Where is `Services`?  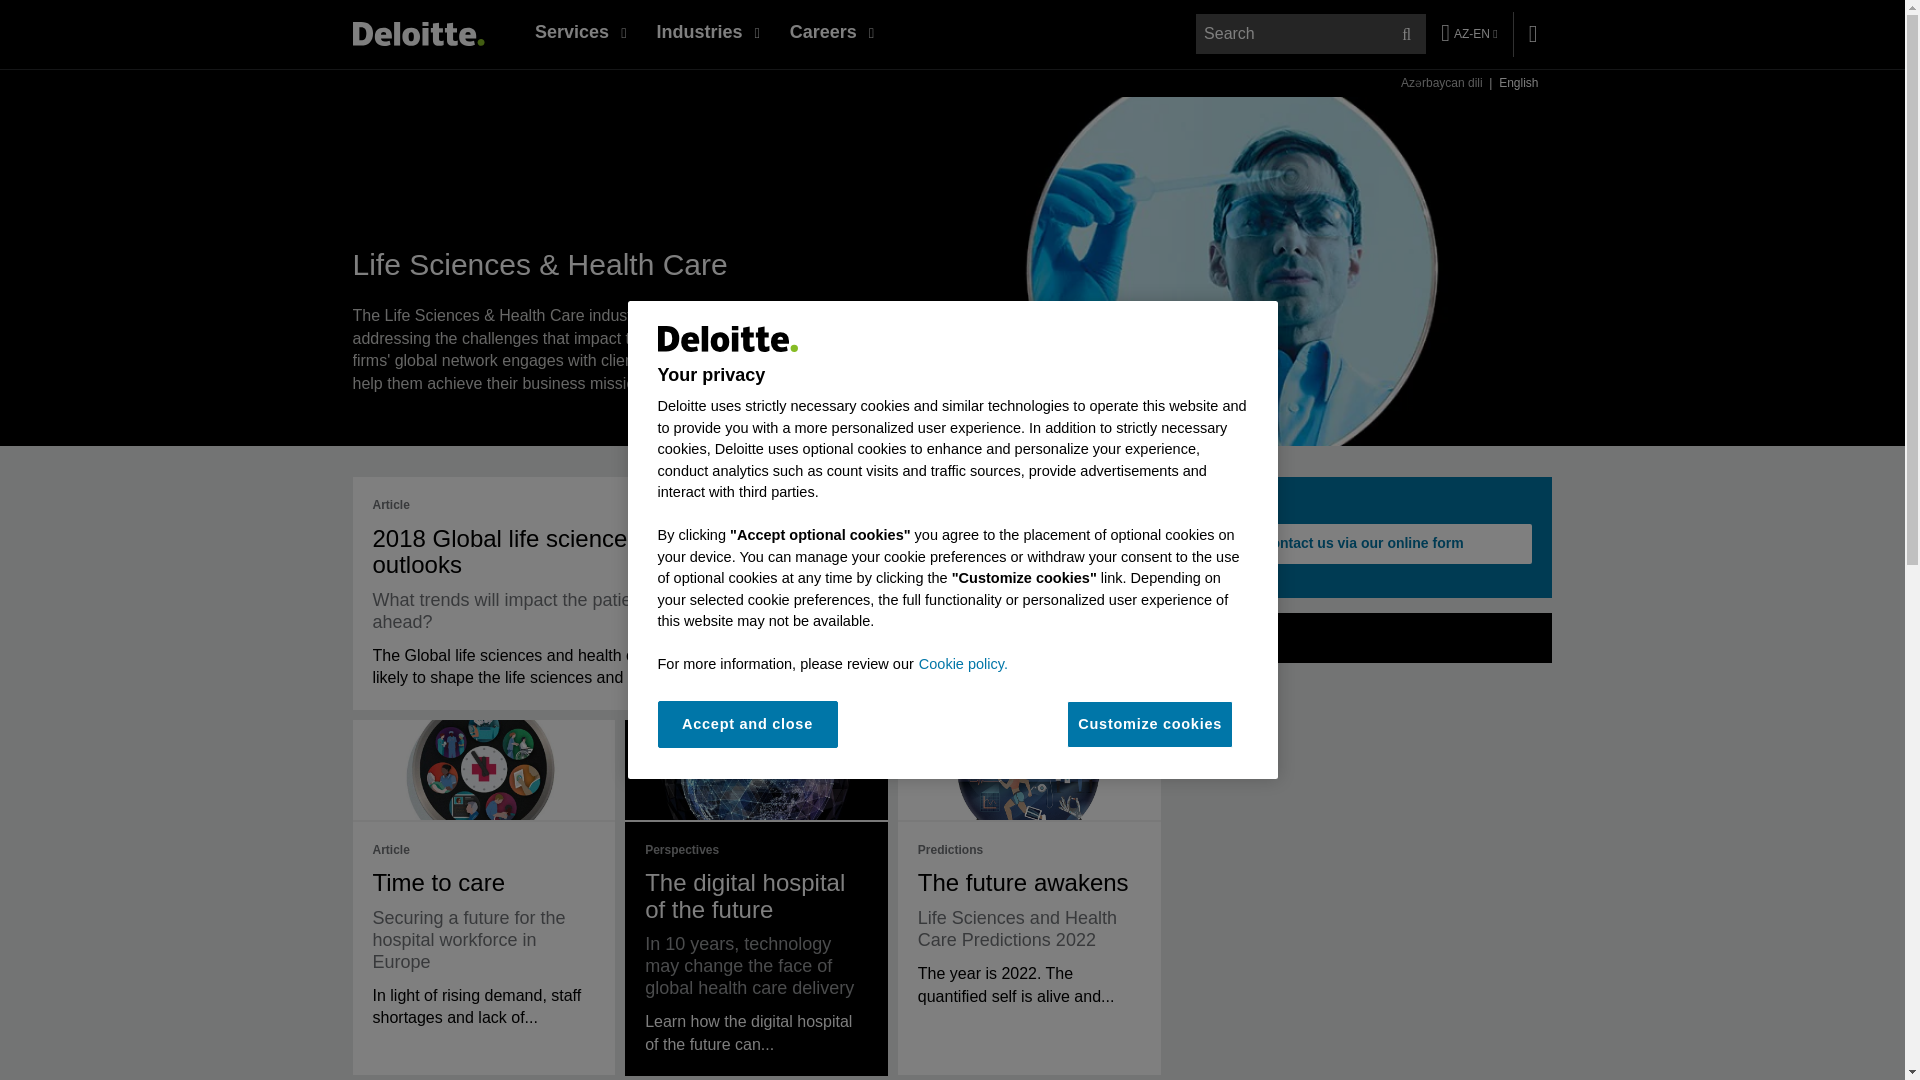
Services is located at coordinates (580, 32).